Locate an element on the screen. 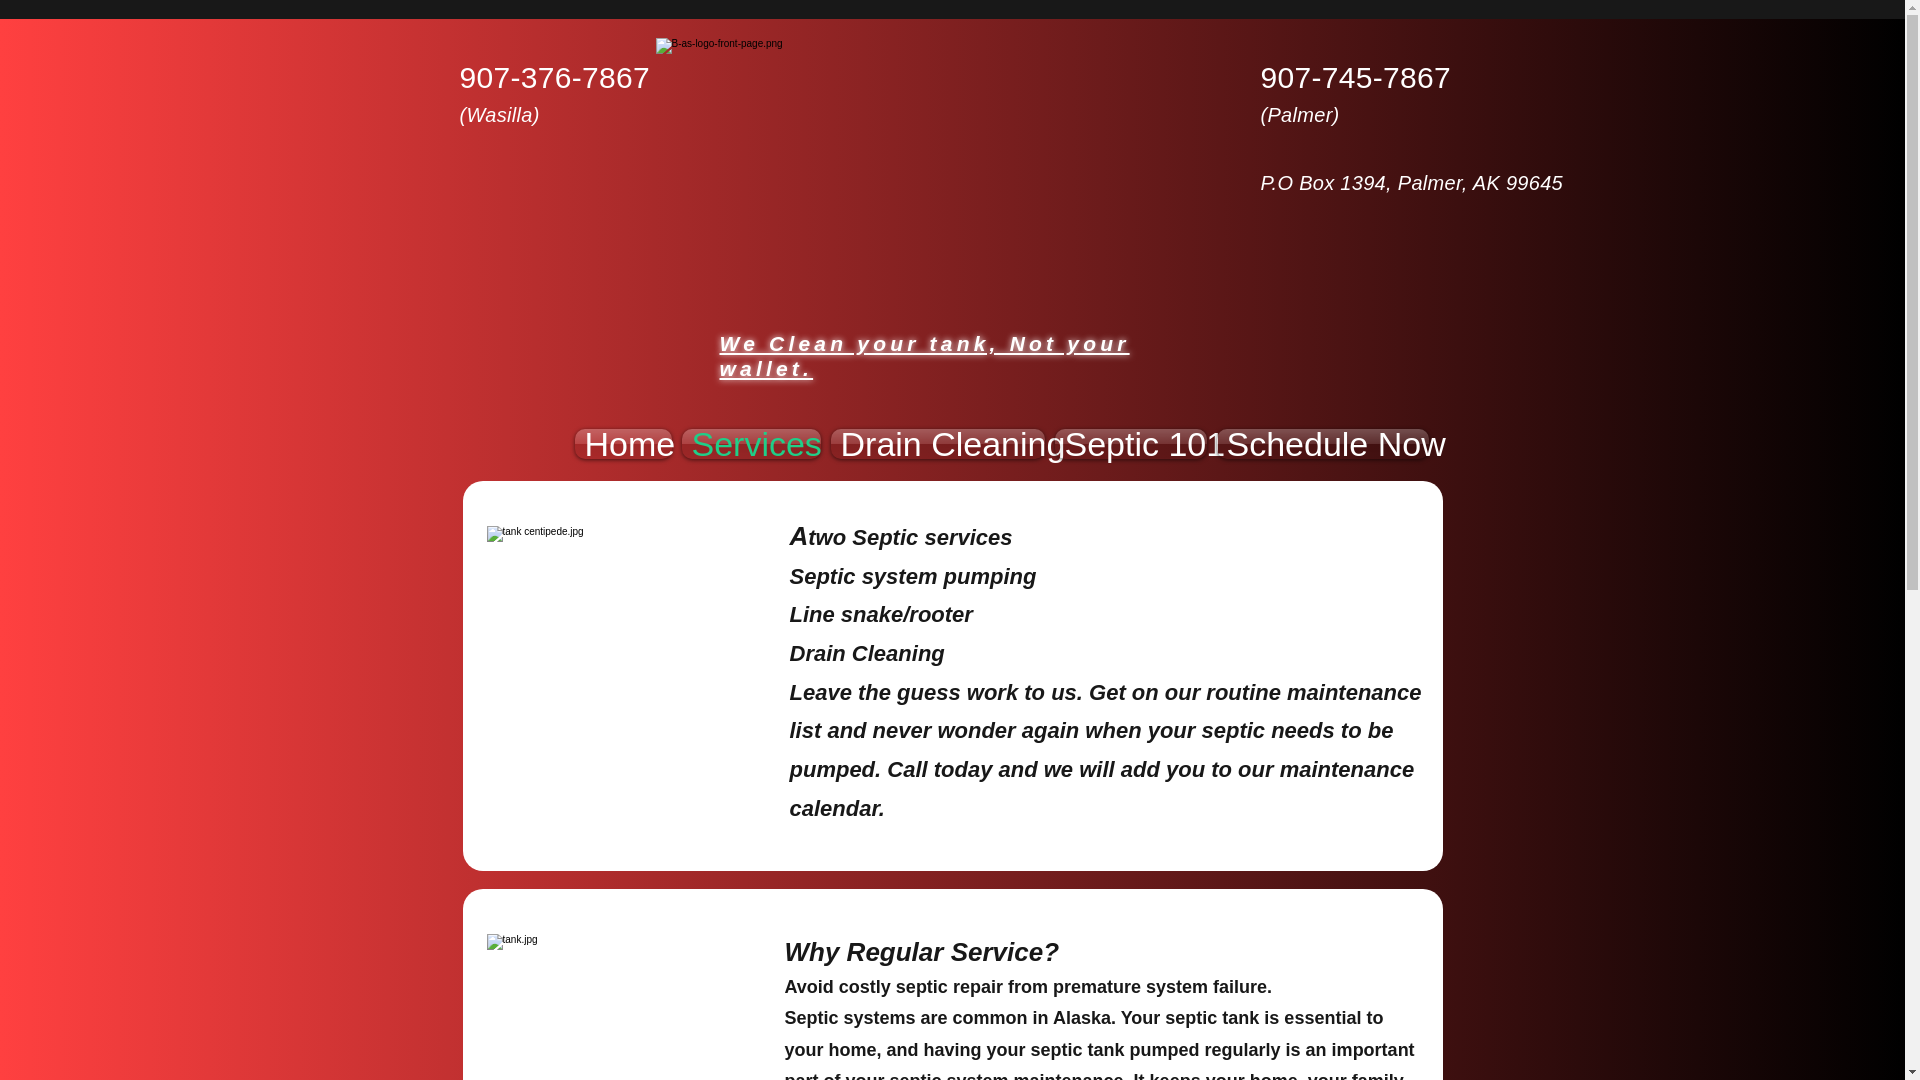 This screenshot has height=1080, width=1920. Septic 101 is located at coordinates (1130, 444).